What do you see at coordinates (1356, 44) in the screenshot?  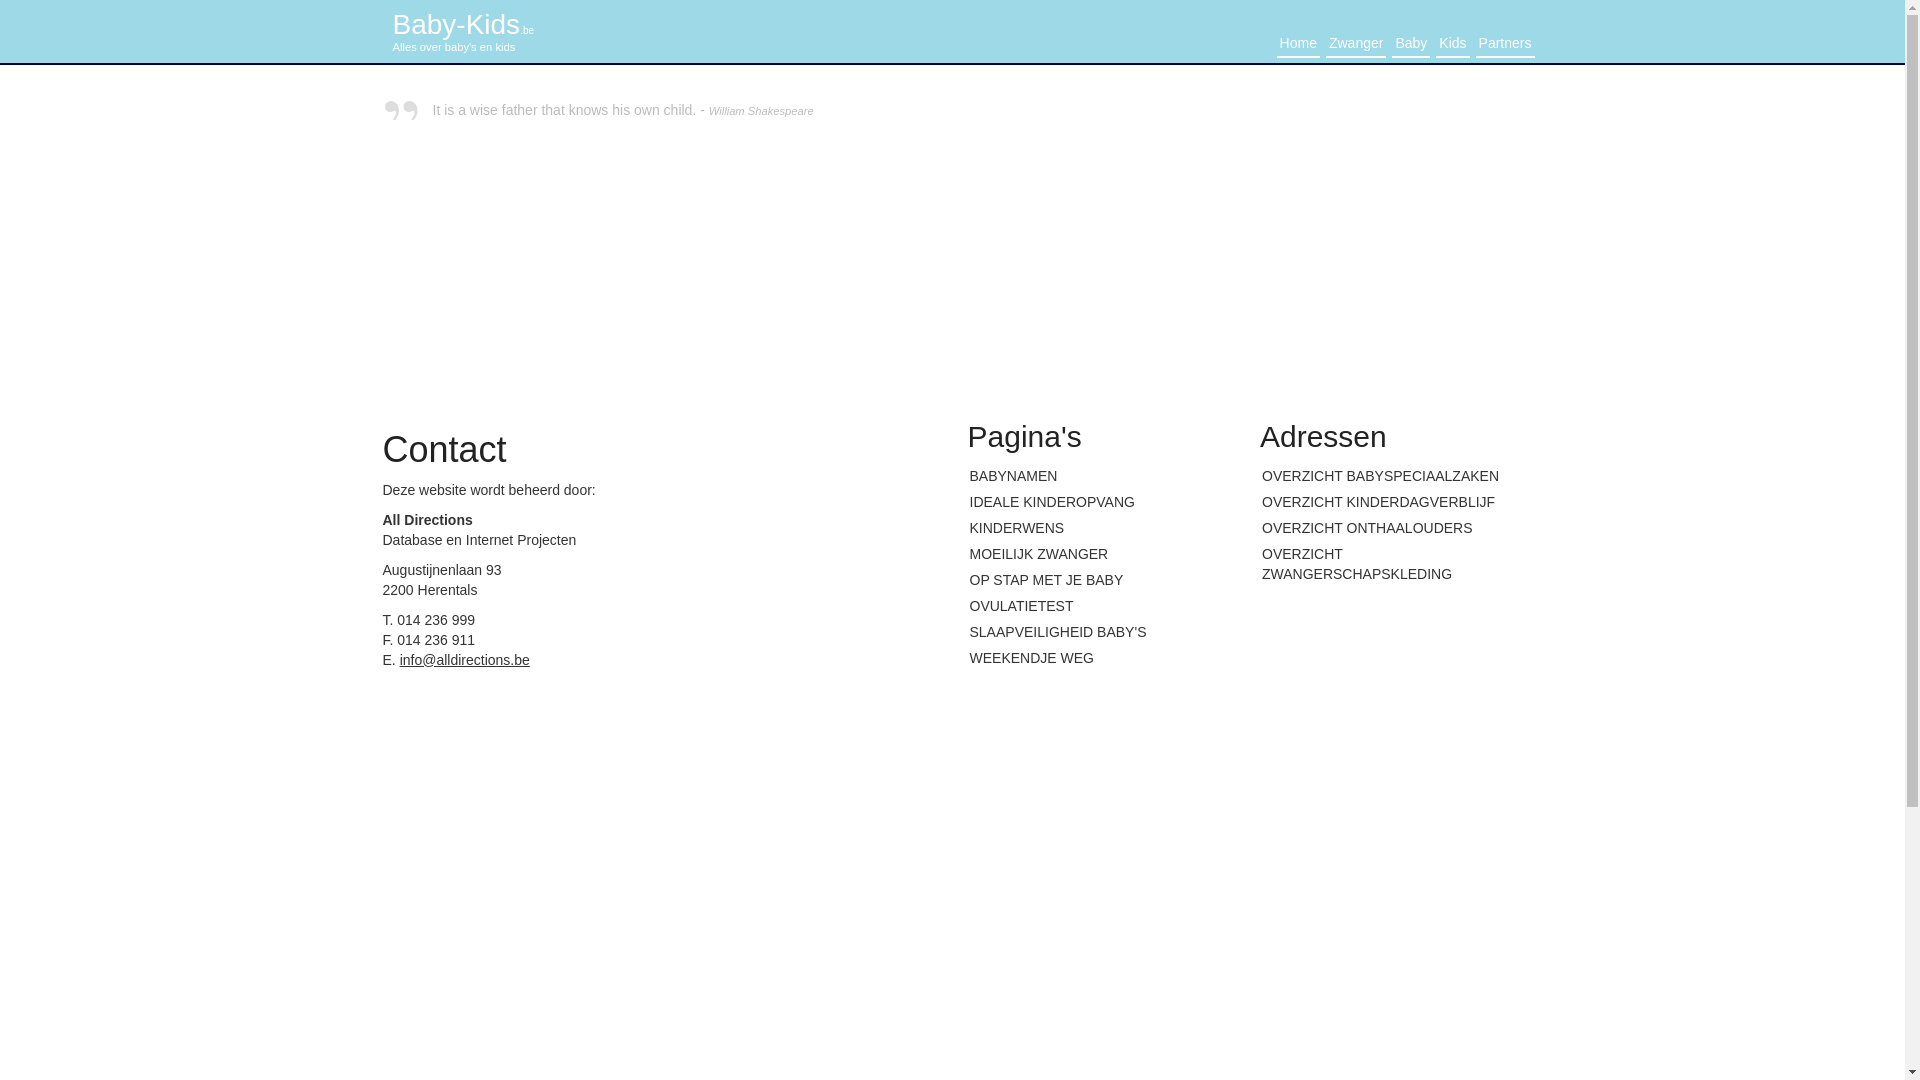 I see `Zwanger` at bounding box center [1356, 44].